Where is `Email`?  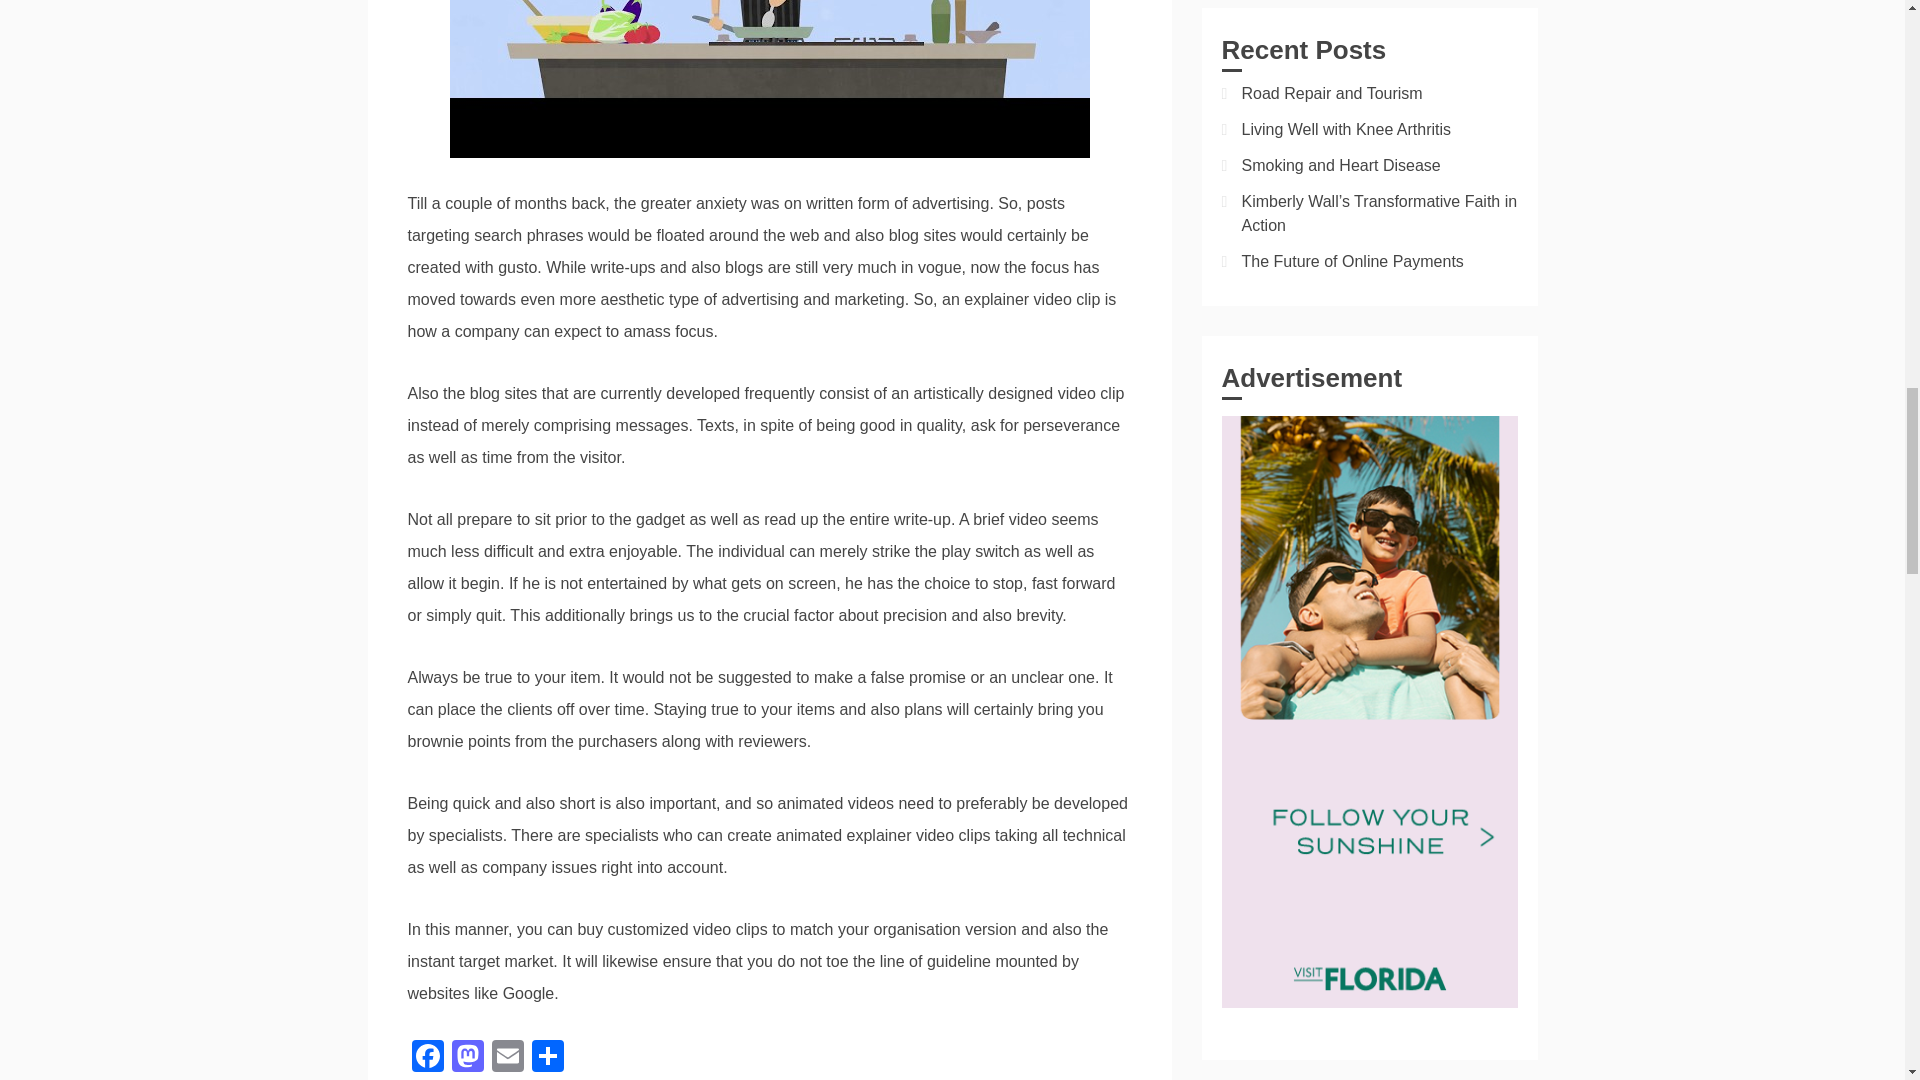 Email is located at coordinates (508, 1058).